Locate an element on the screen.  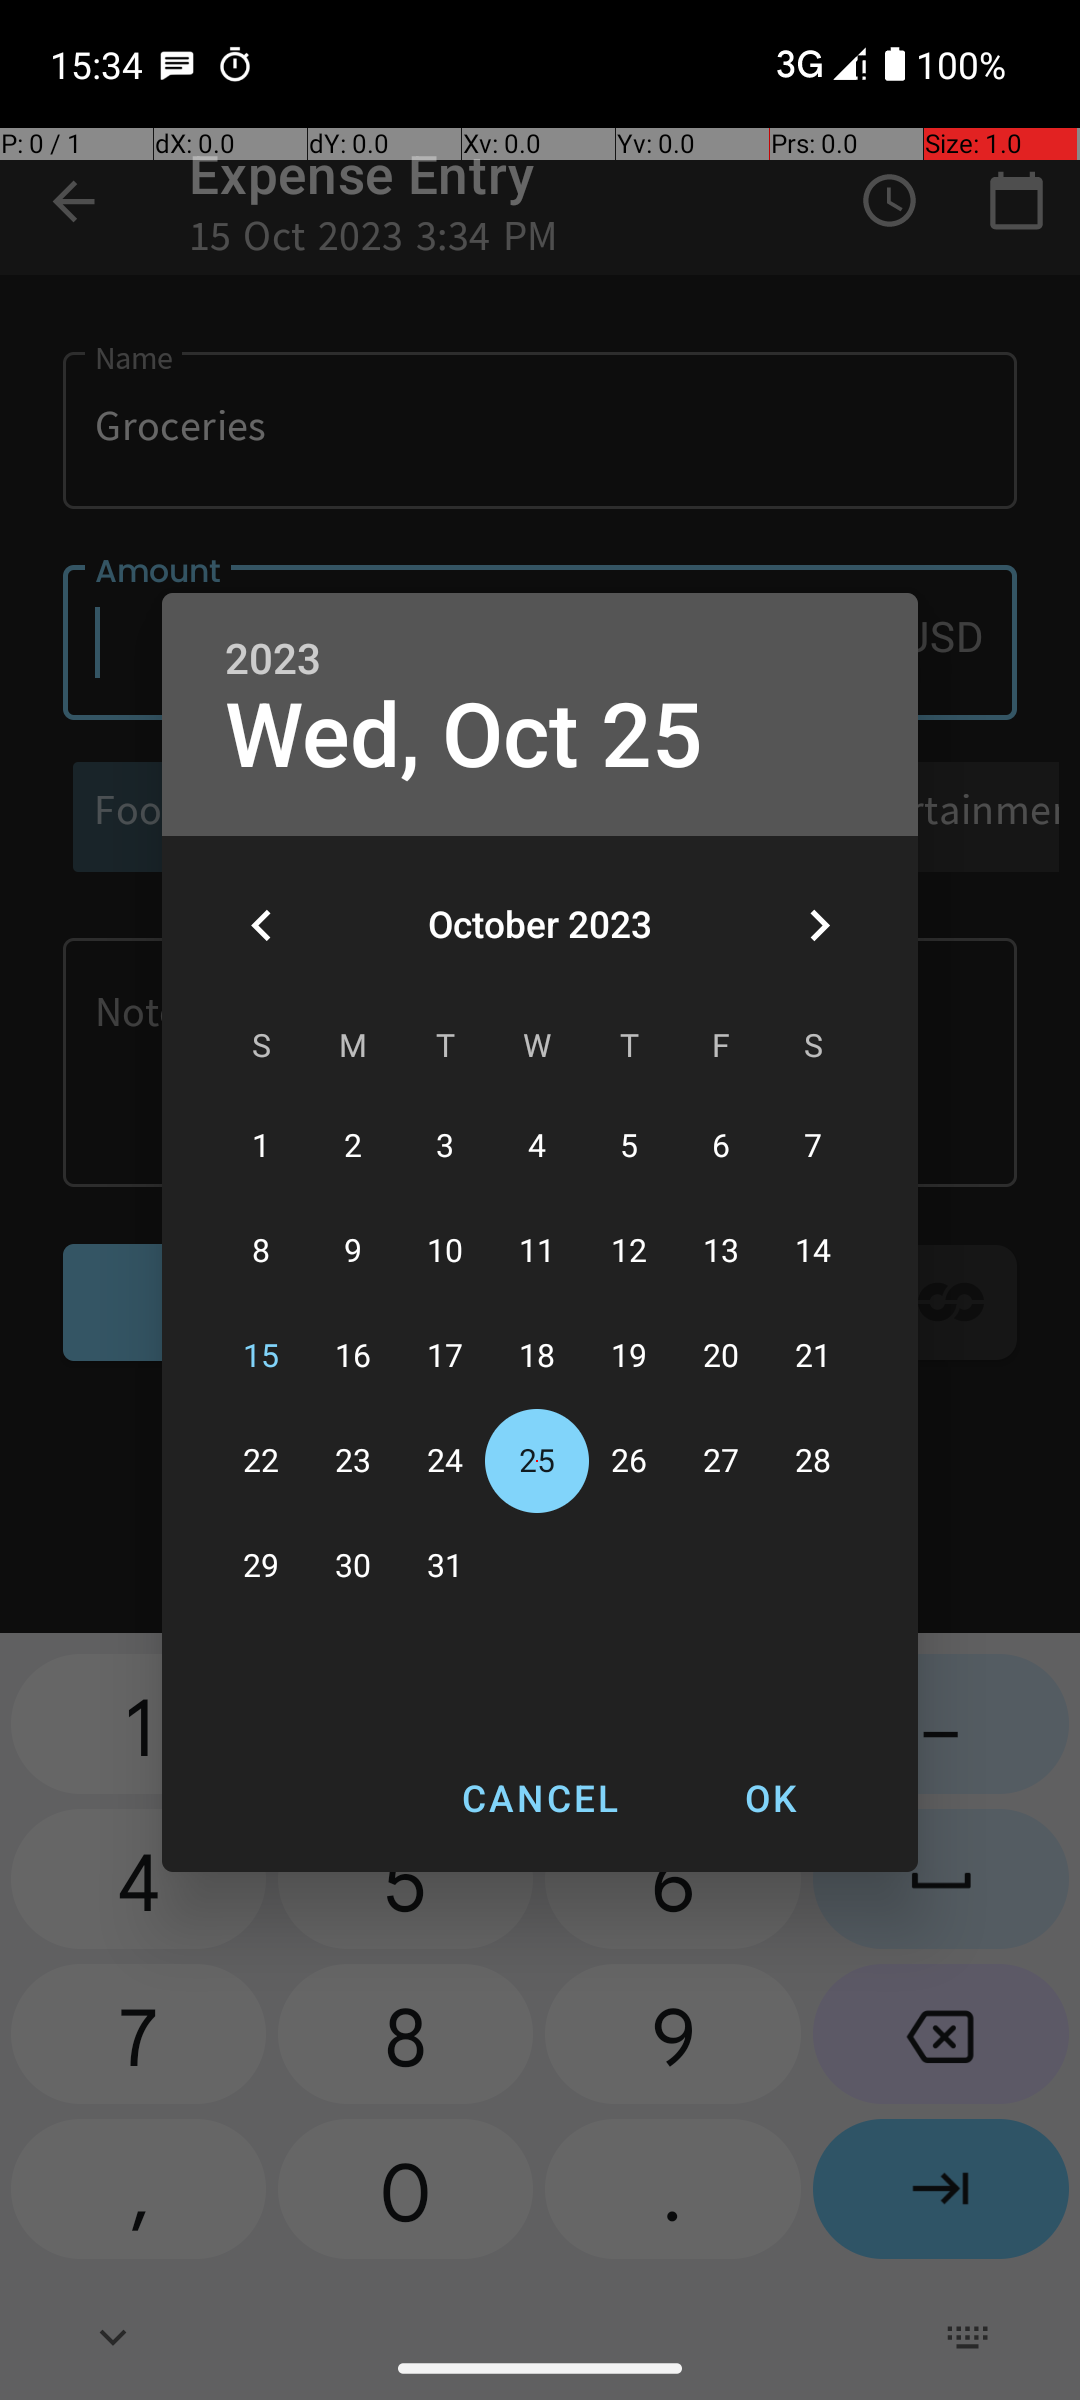
Wed, Oct 25 is located at coordinates (464, 736).